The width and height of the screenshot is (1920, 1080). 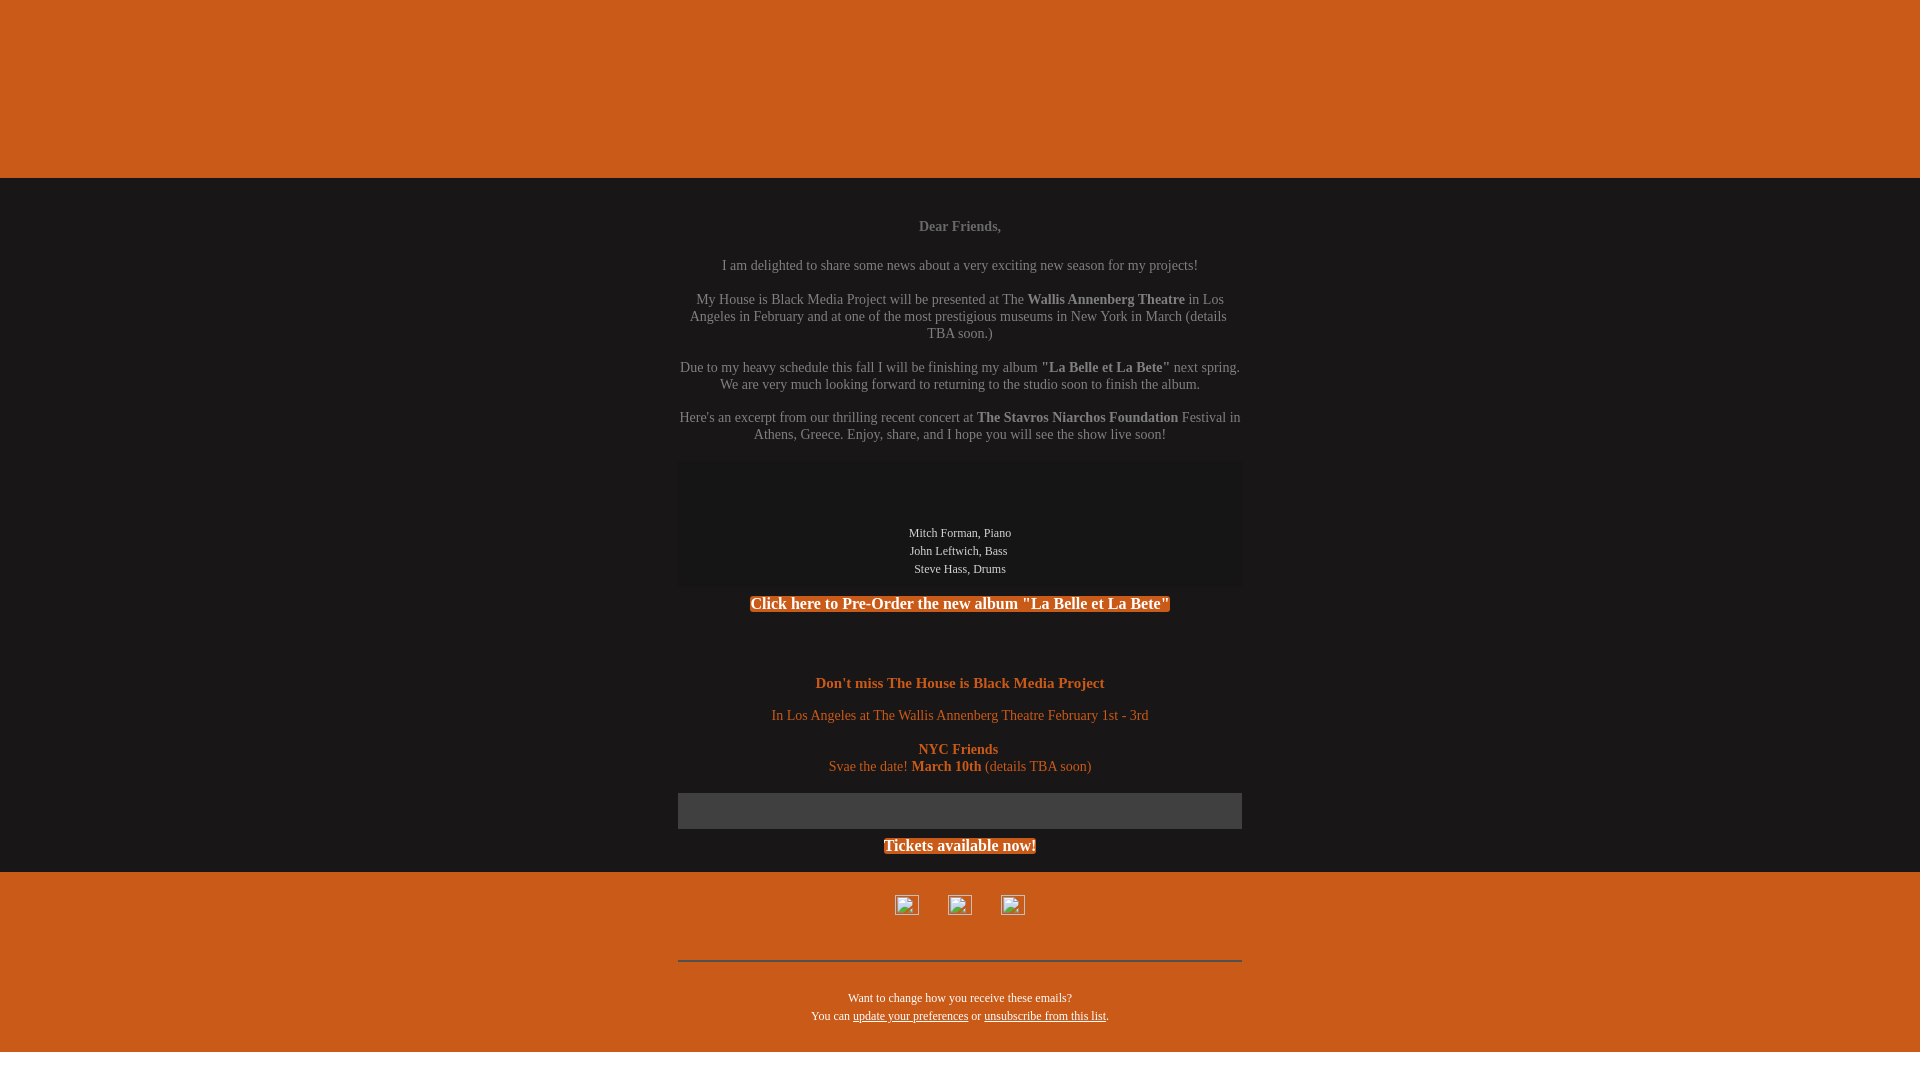 I want to click on Click here to Pre-Order the new album "La Belle et La Bete", so click(x=960, y=604).